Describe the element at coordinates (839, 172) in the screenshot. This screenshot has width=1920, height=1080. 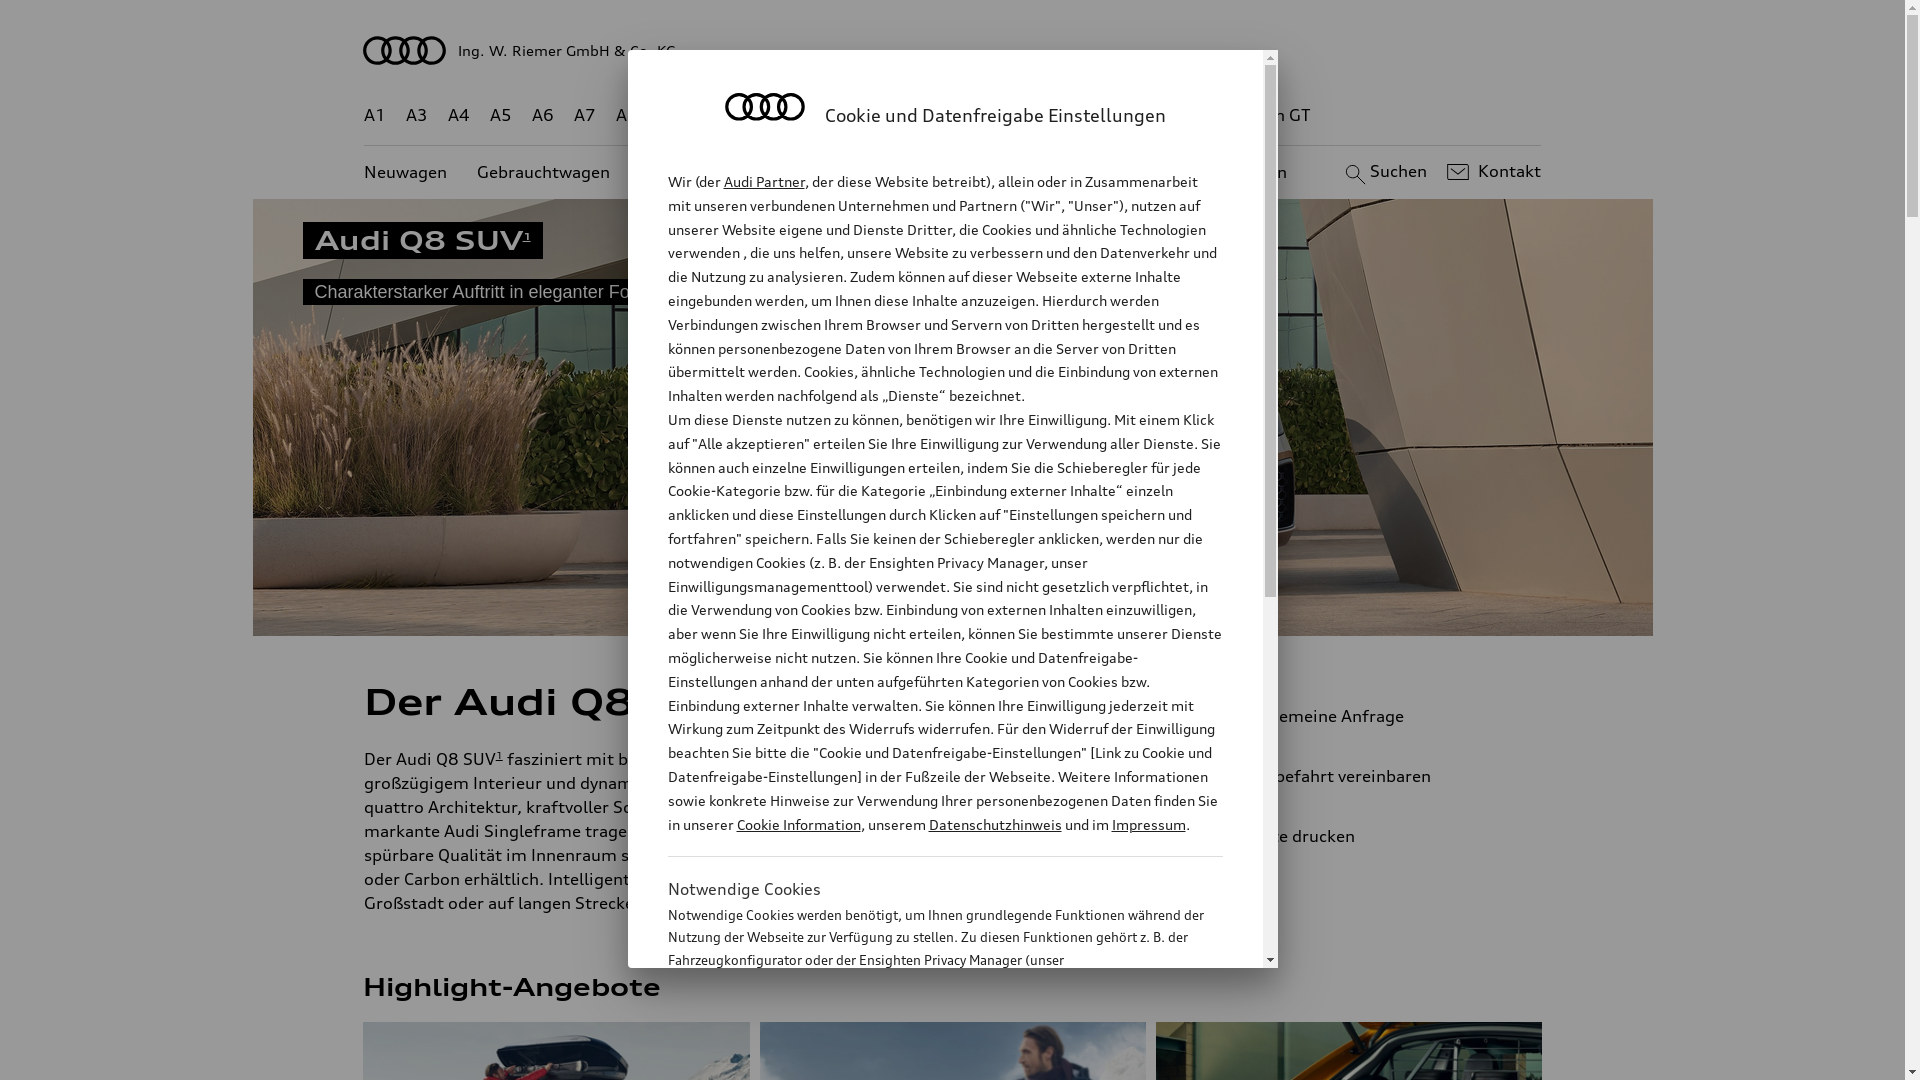
I see `Angebote` at that location.